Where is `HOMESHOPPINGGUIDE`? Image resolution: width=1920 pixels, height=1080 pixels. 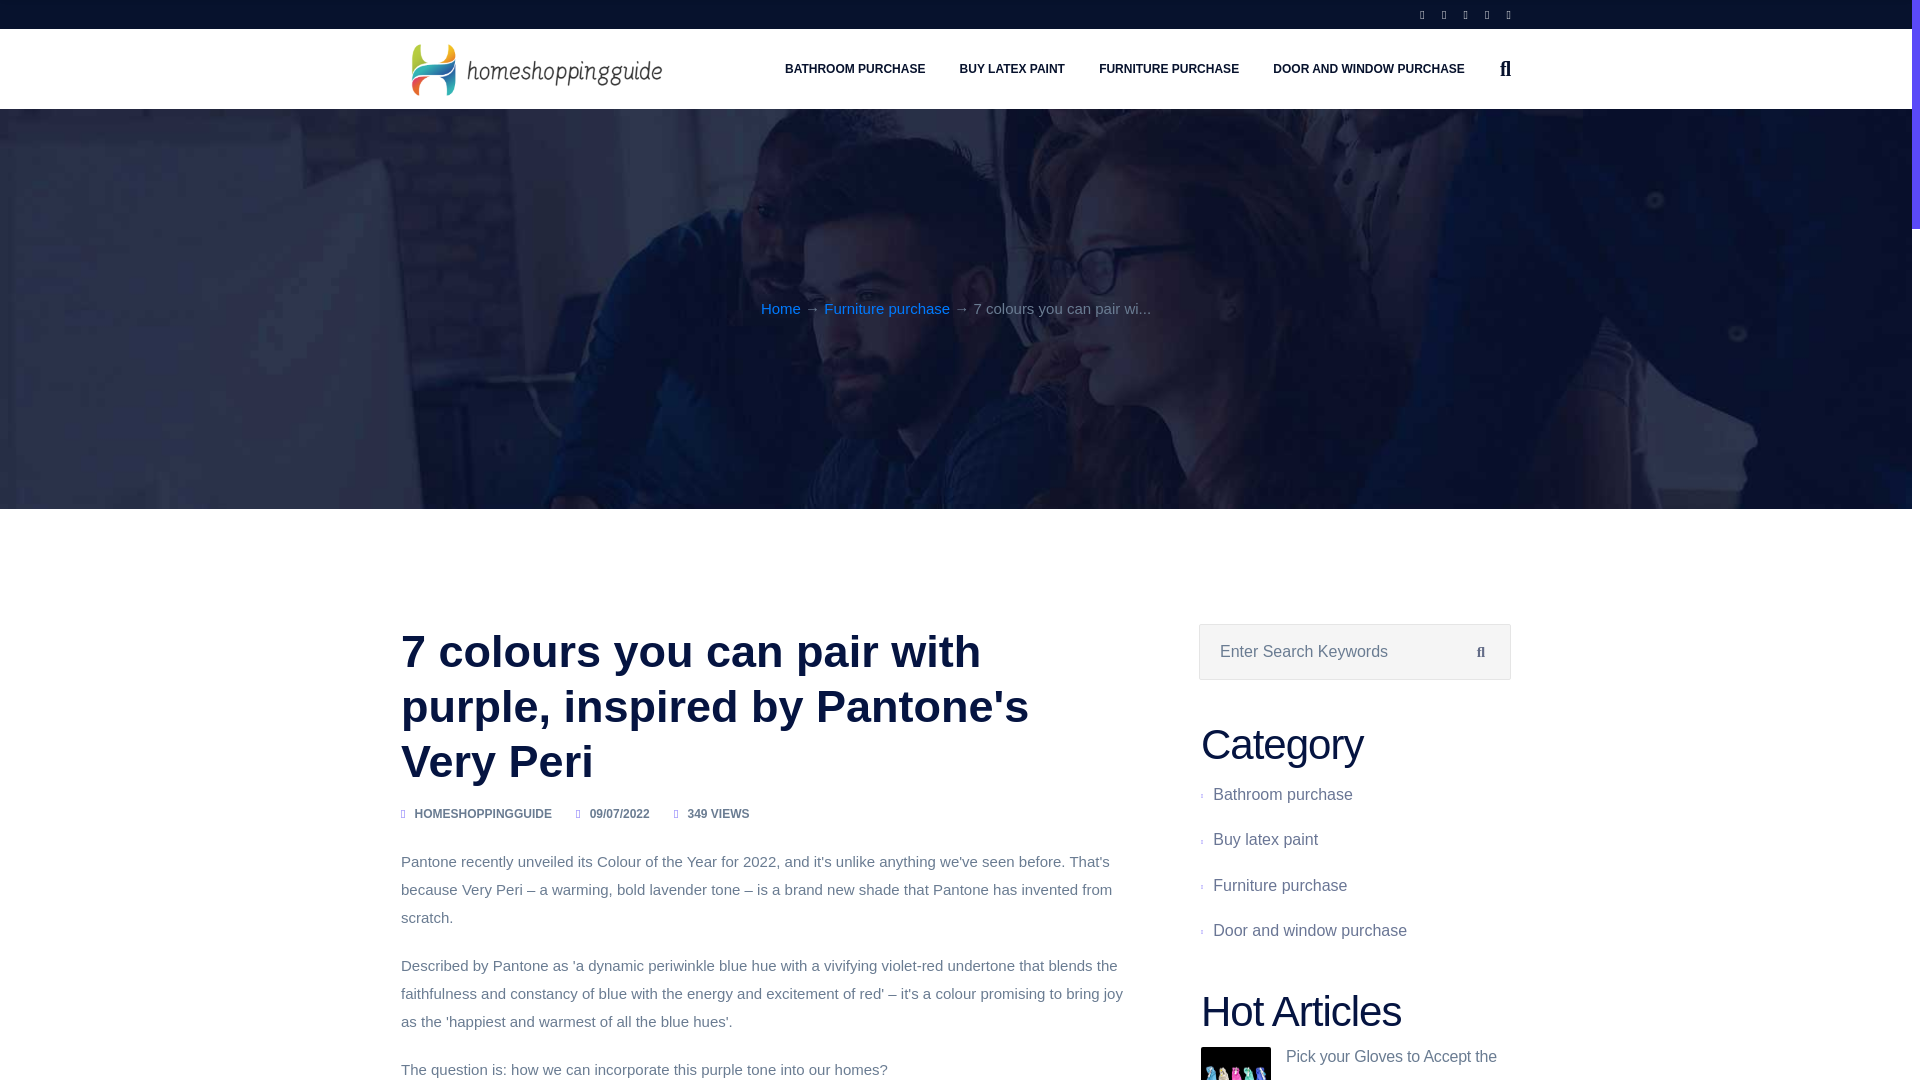
HOMESHOPPINGGUIDE is located at coordinates (483, 814).